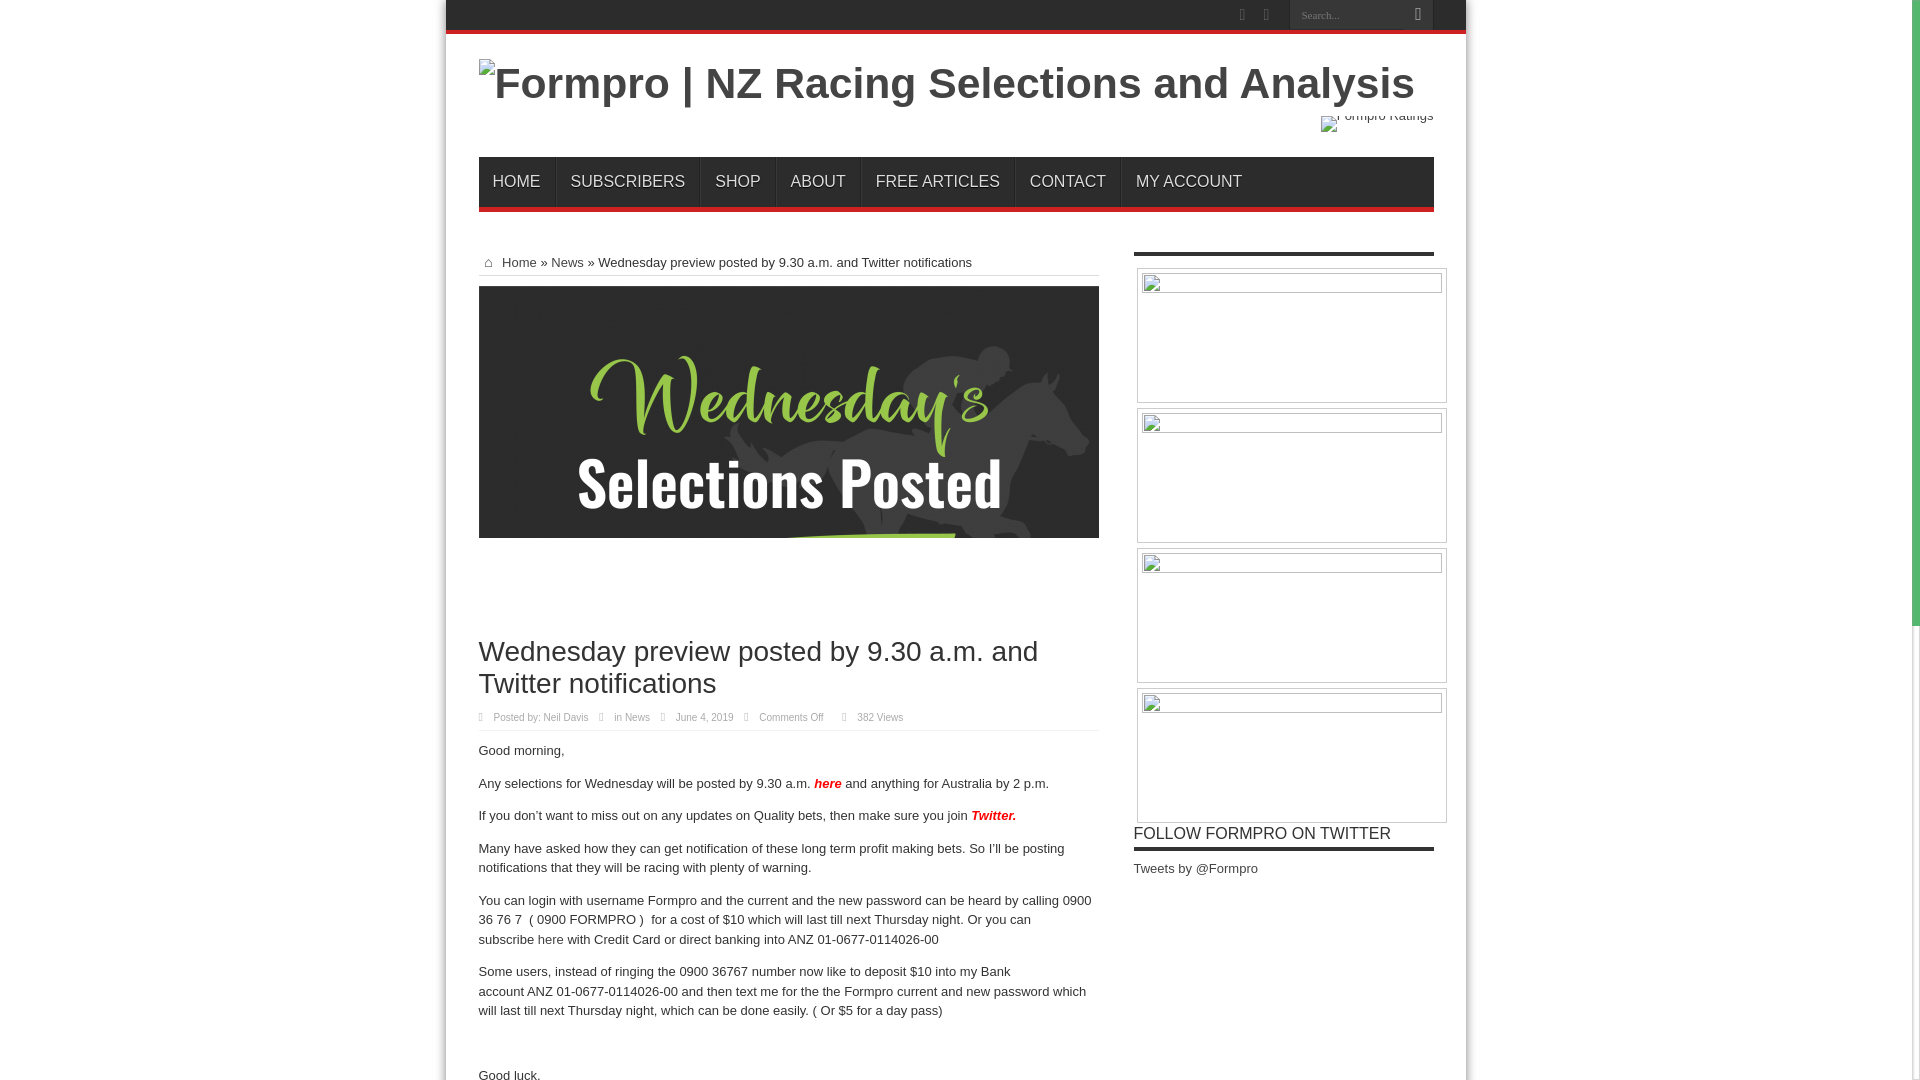  I want to click on CONTACT, so click(1067, 182).